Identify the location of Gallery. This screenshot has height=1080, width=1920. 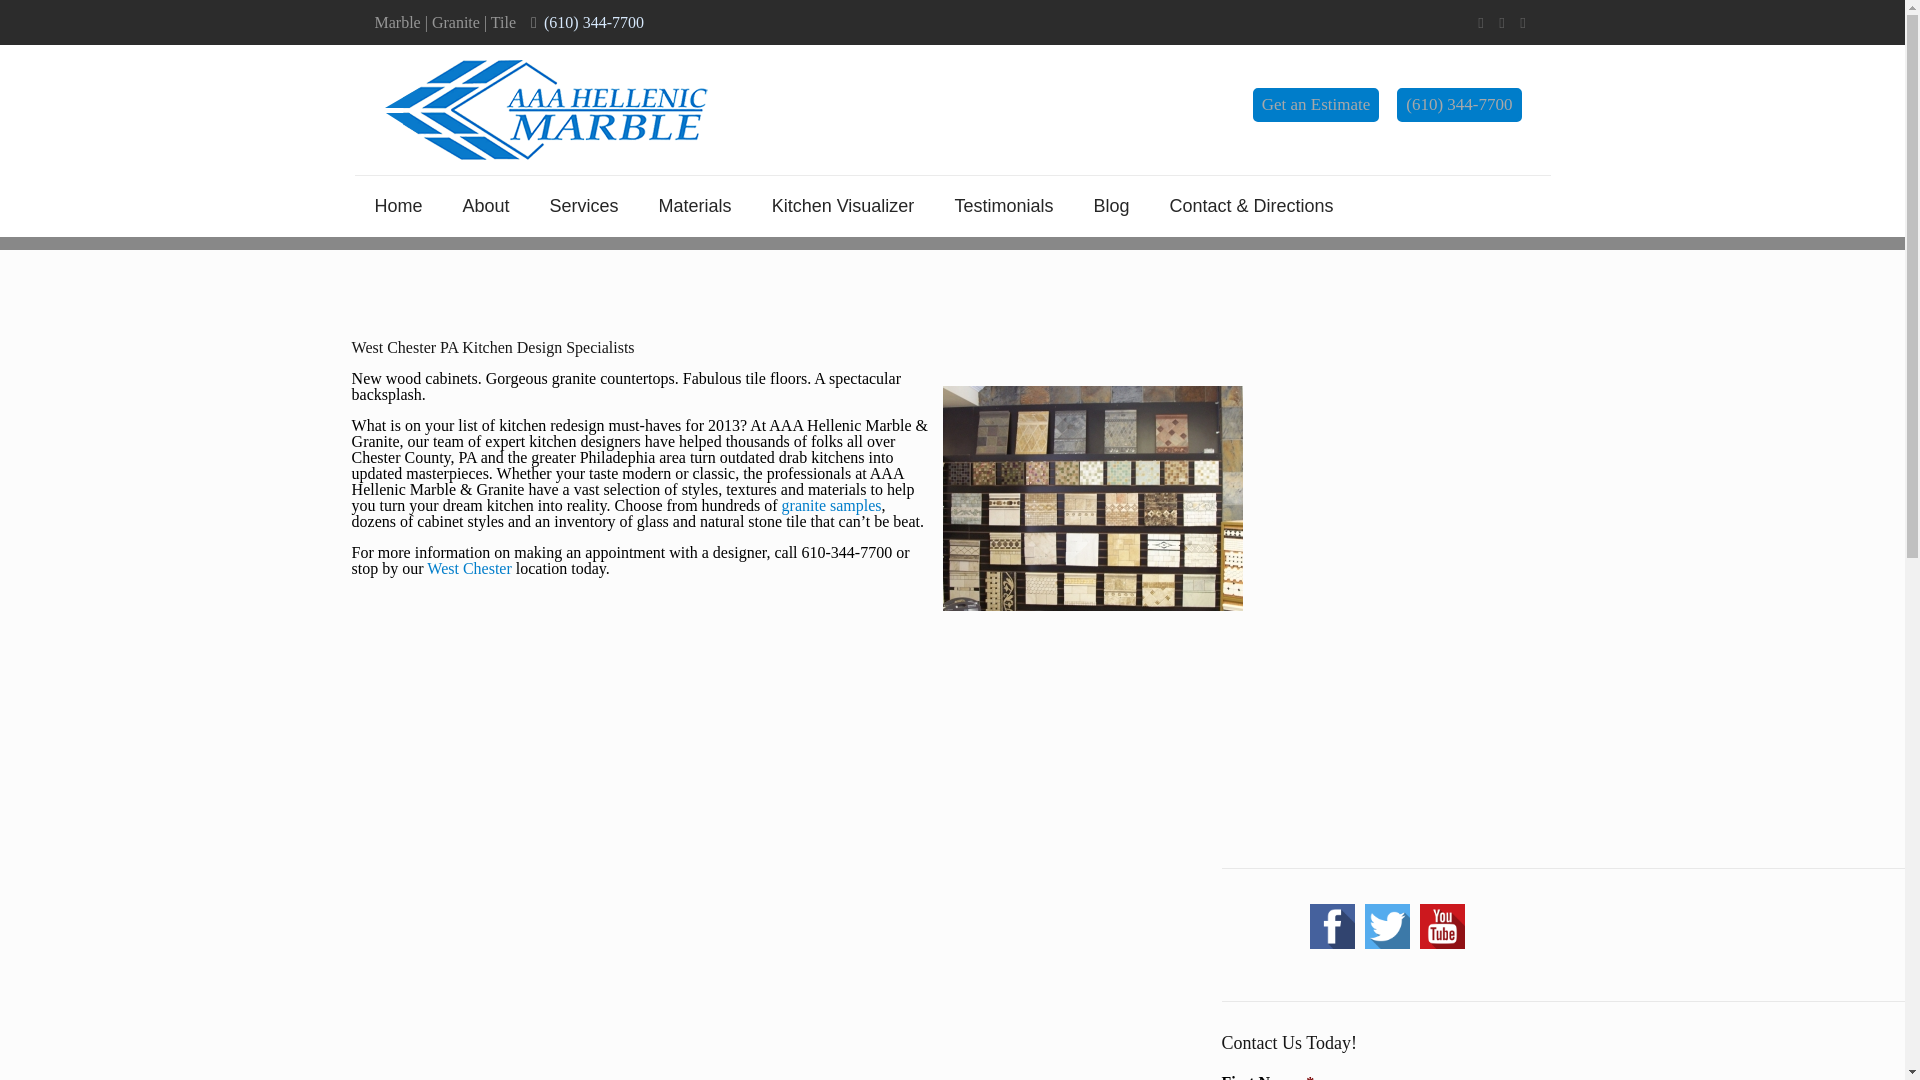
(831, 505).